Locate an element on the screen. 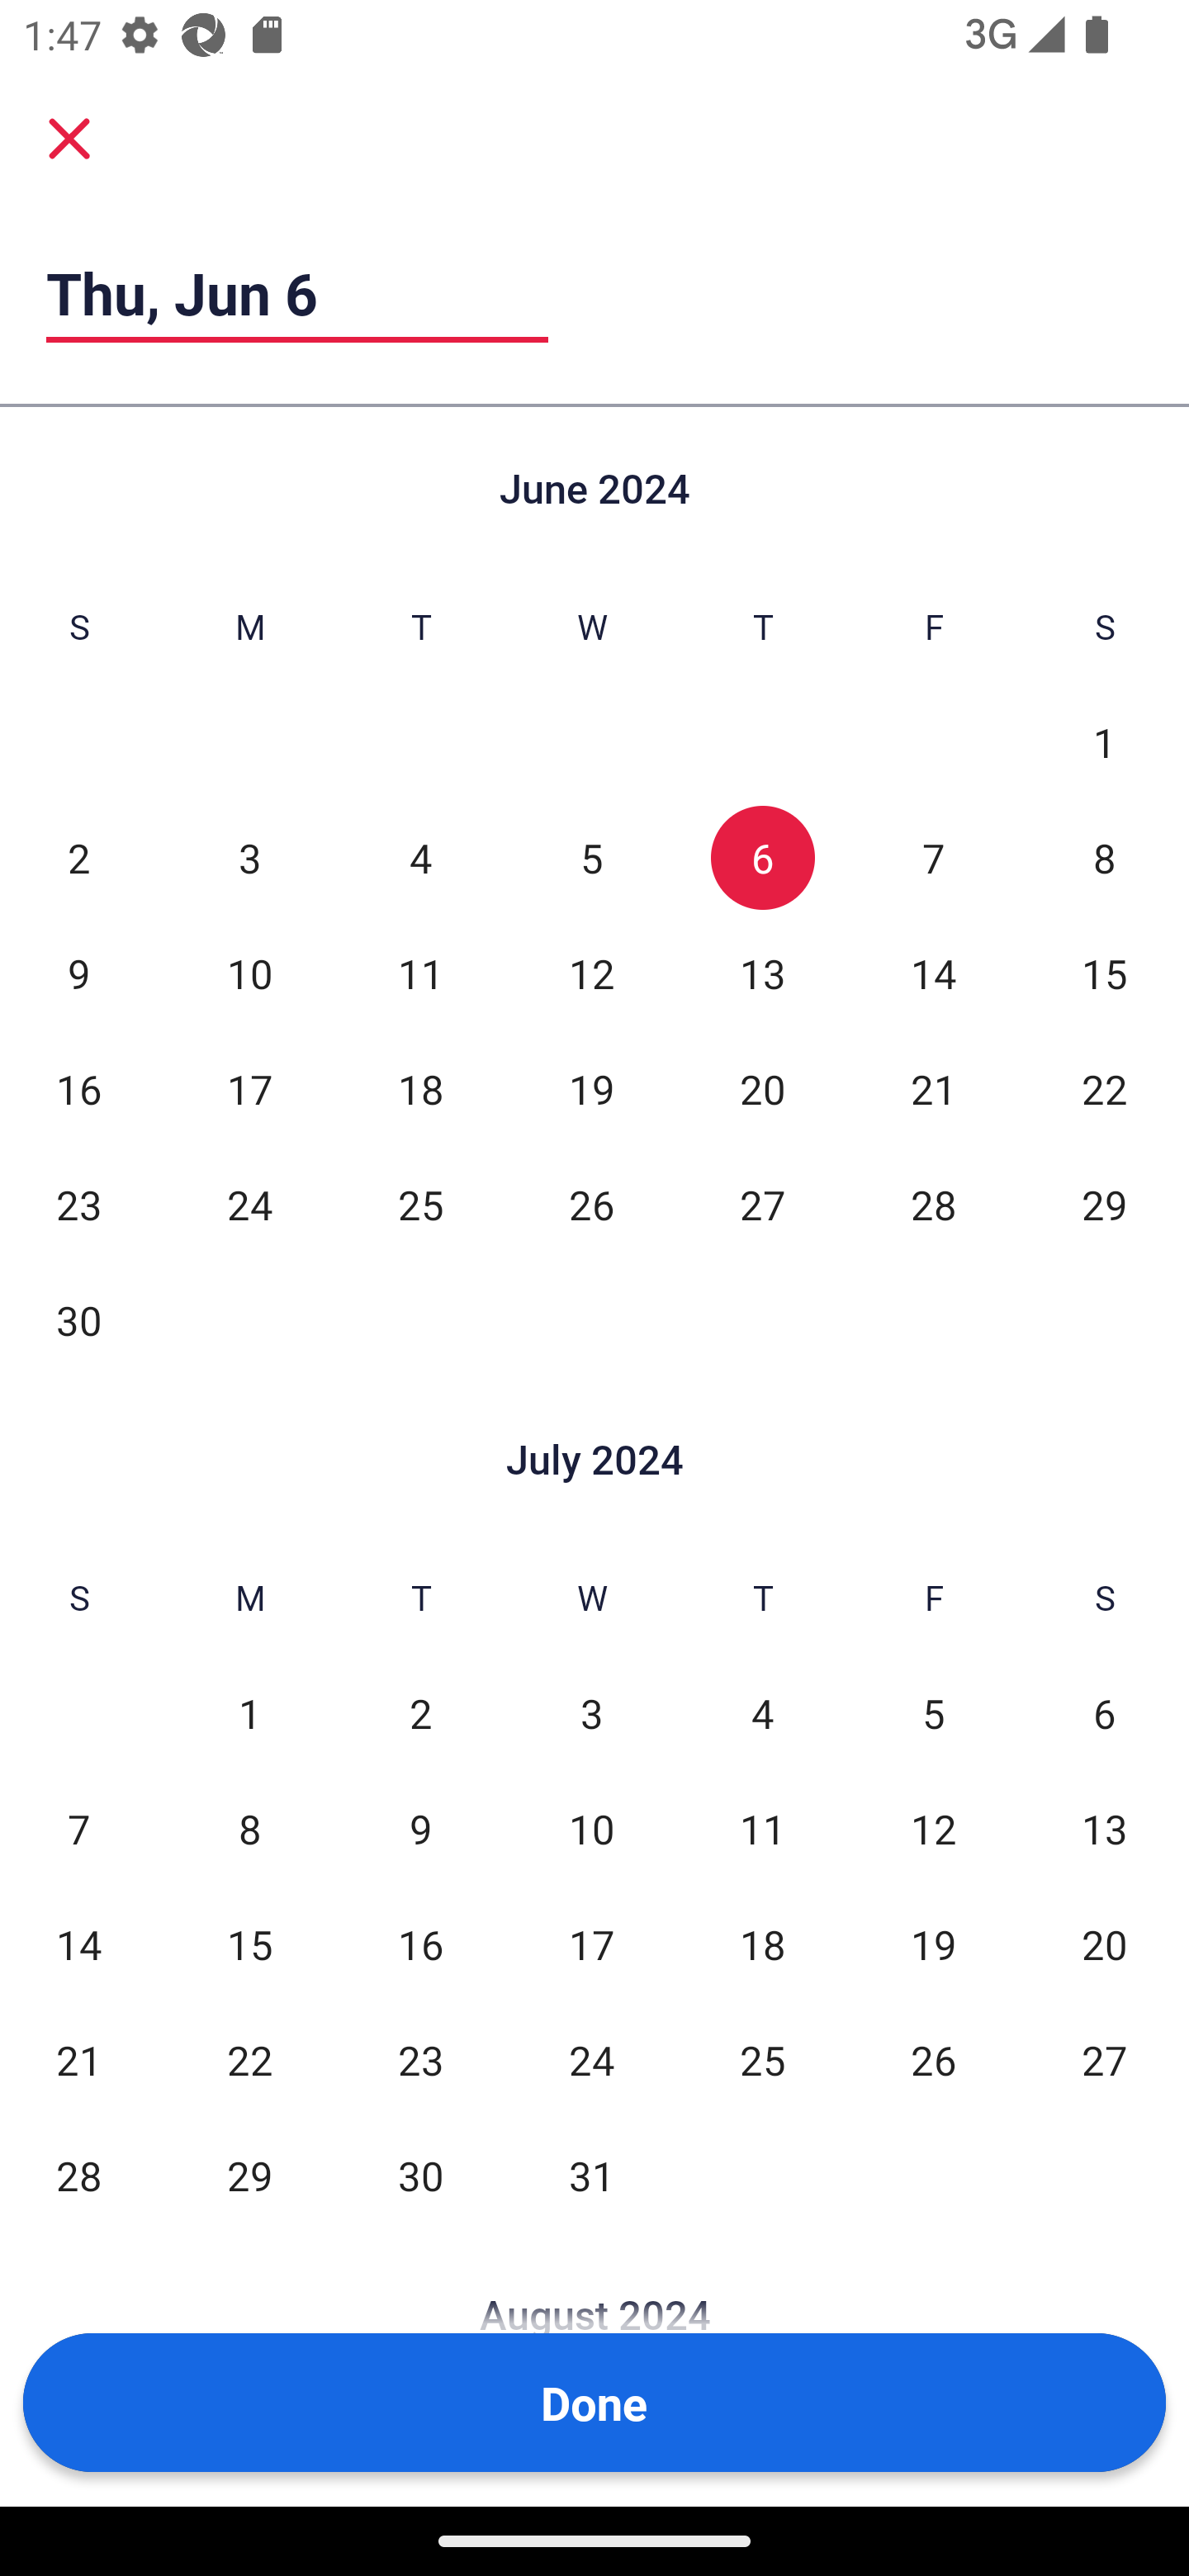 Image resolution: width=1189 pixels, height=2576 pixels. 28 Sun, Jul 28, Not Selected is located at coordinates (78, 2175).